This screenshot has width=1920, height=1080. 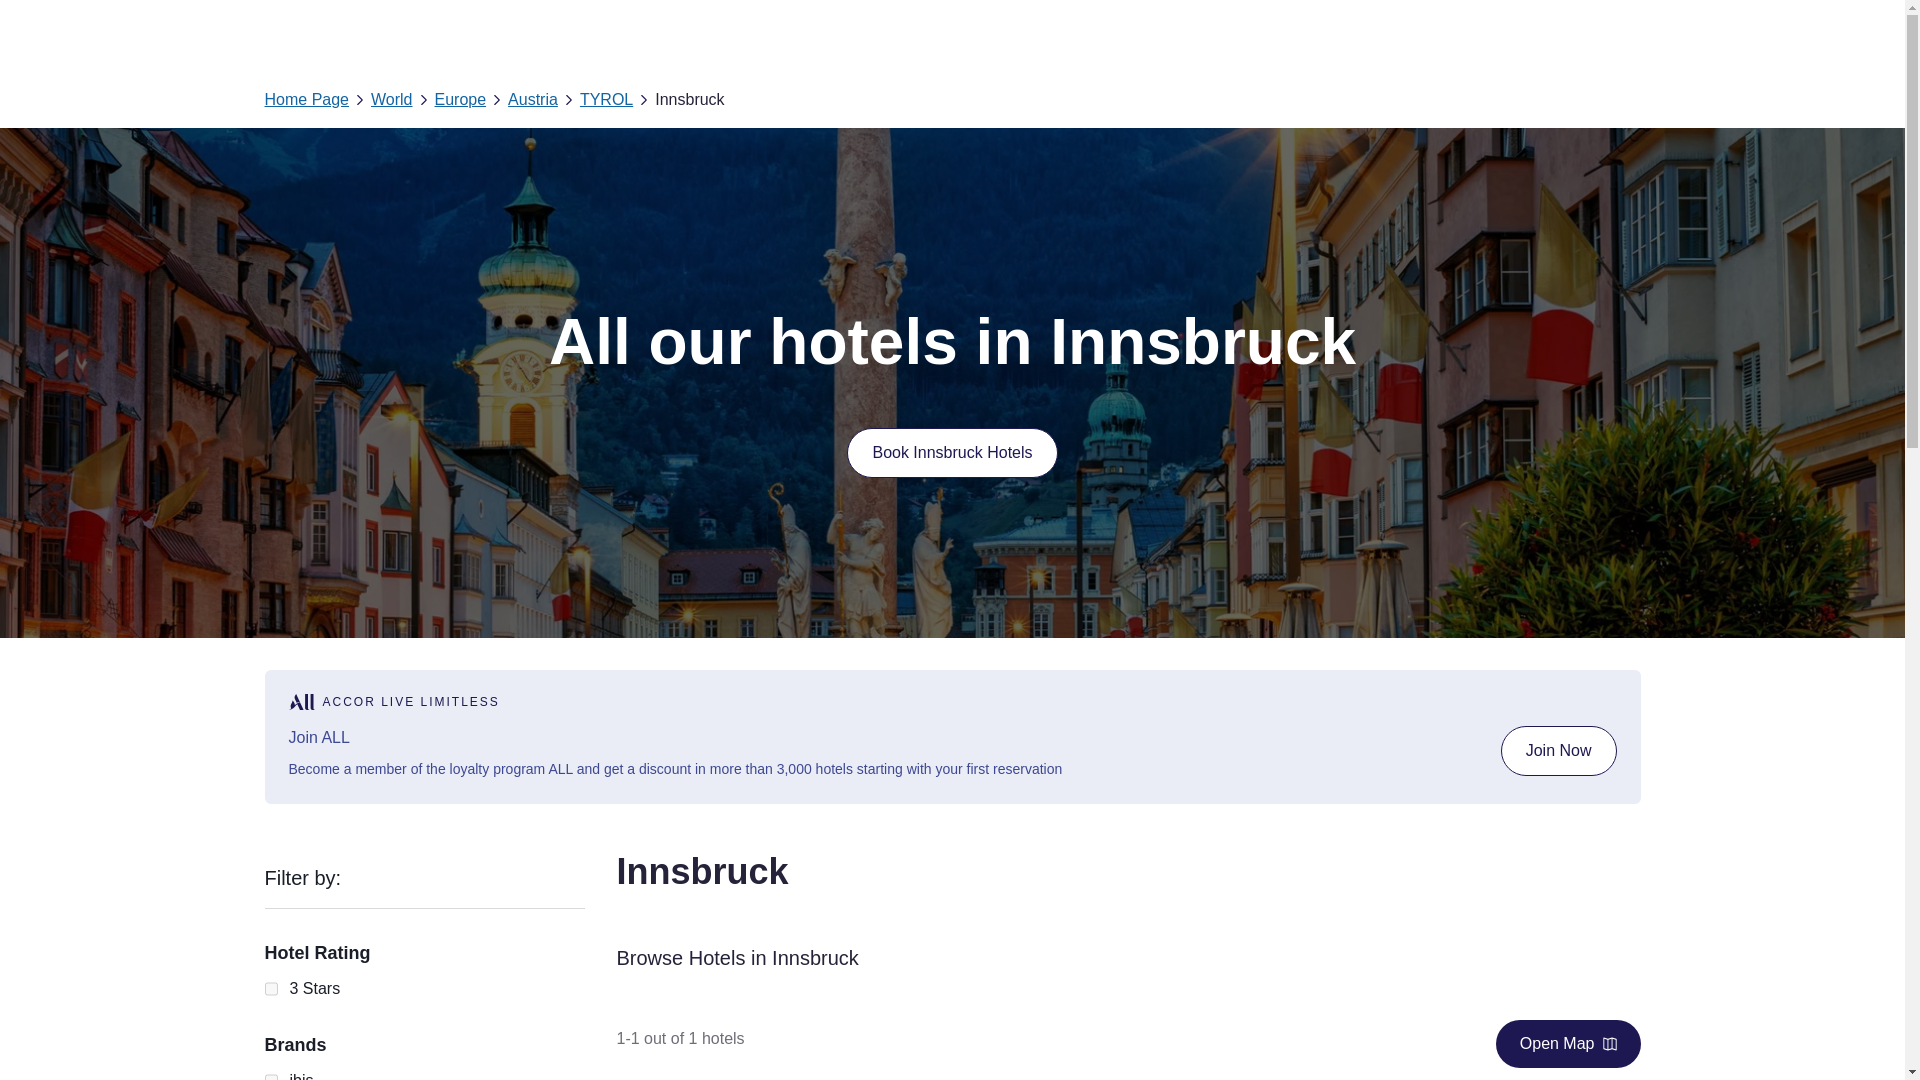 I want to click on on, so click(x=270, y=1074).